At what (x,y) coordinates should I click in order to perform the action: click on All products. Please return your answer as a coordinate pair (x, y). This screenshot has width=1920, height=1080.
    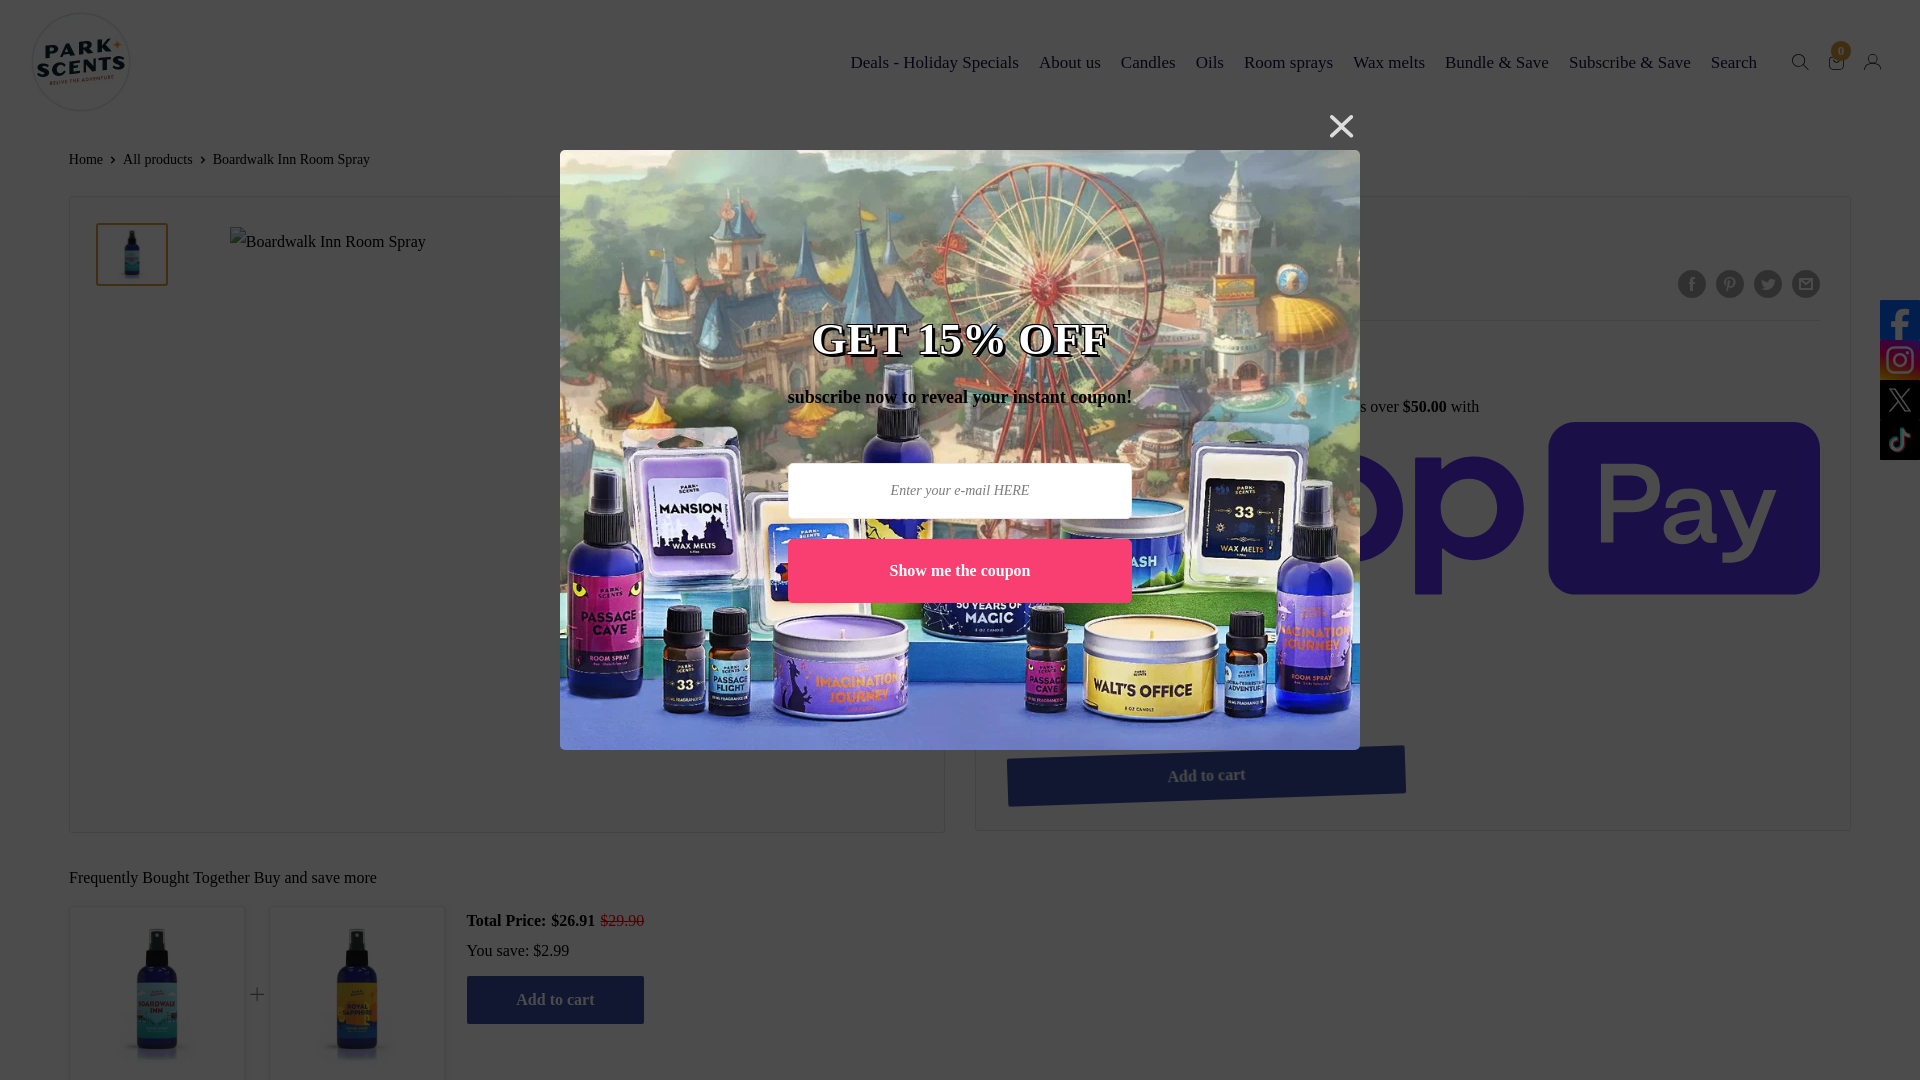
    Looking at the image, I should click on (1733, 62).